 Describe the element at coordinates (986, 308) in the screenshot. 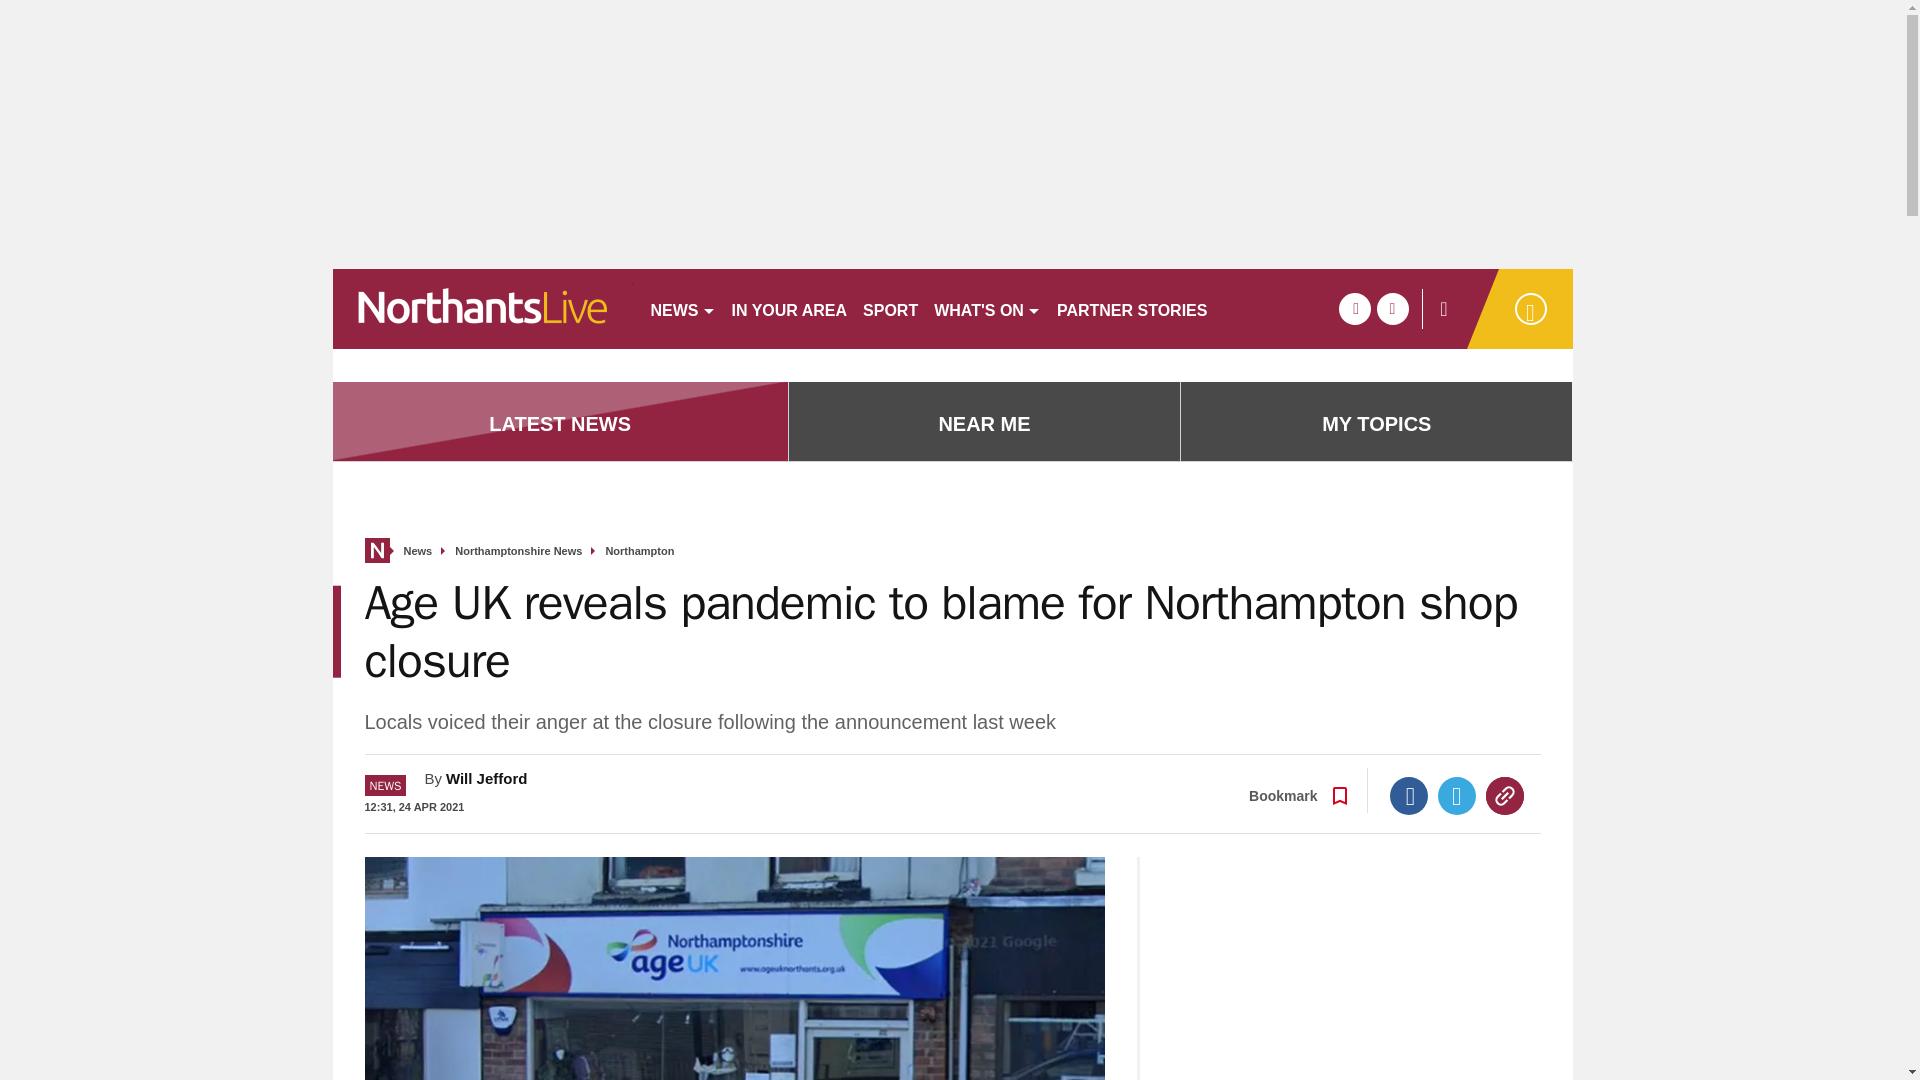

I see `WHAT'S ON` at that location.